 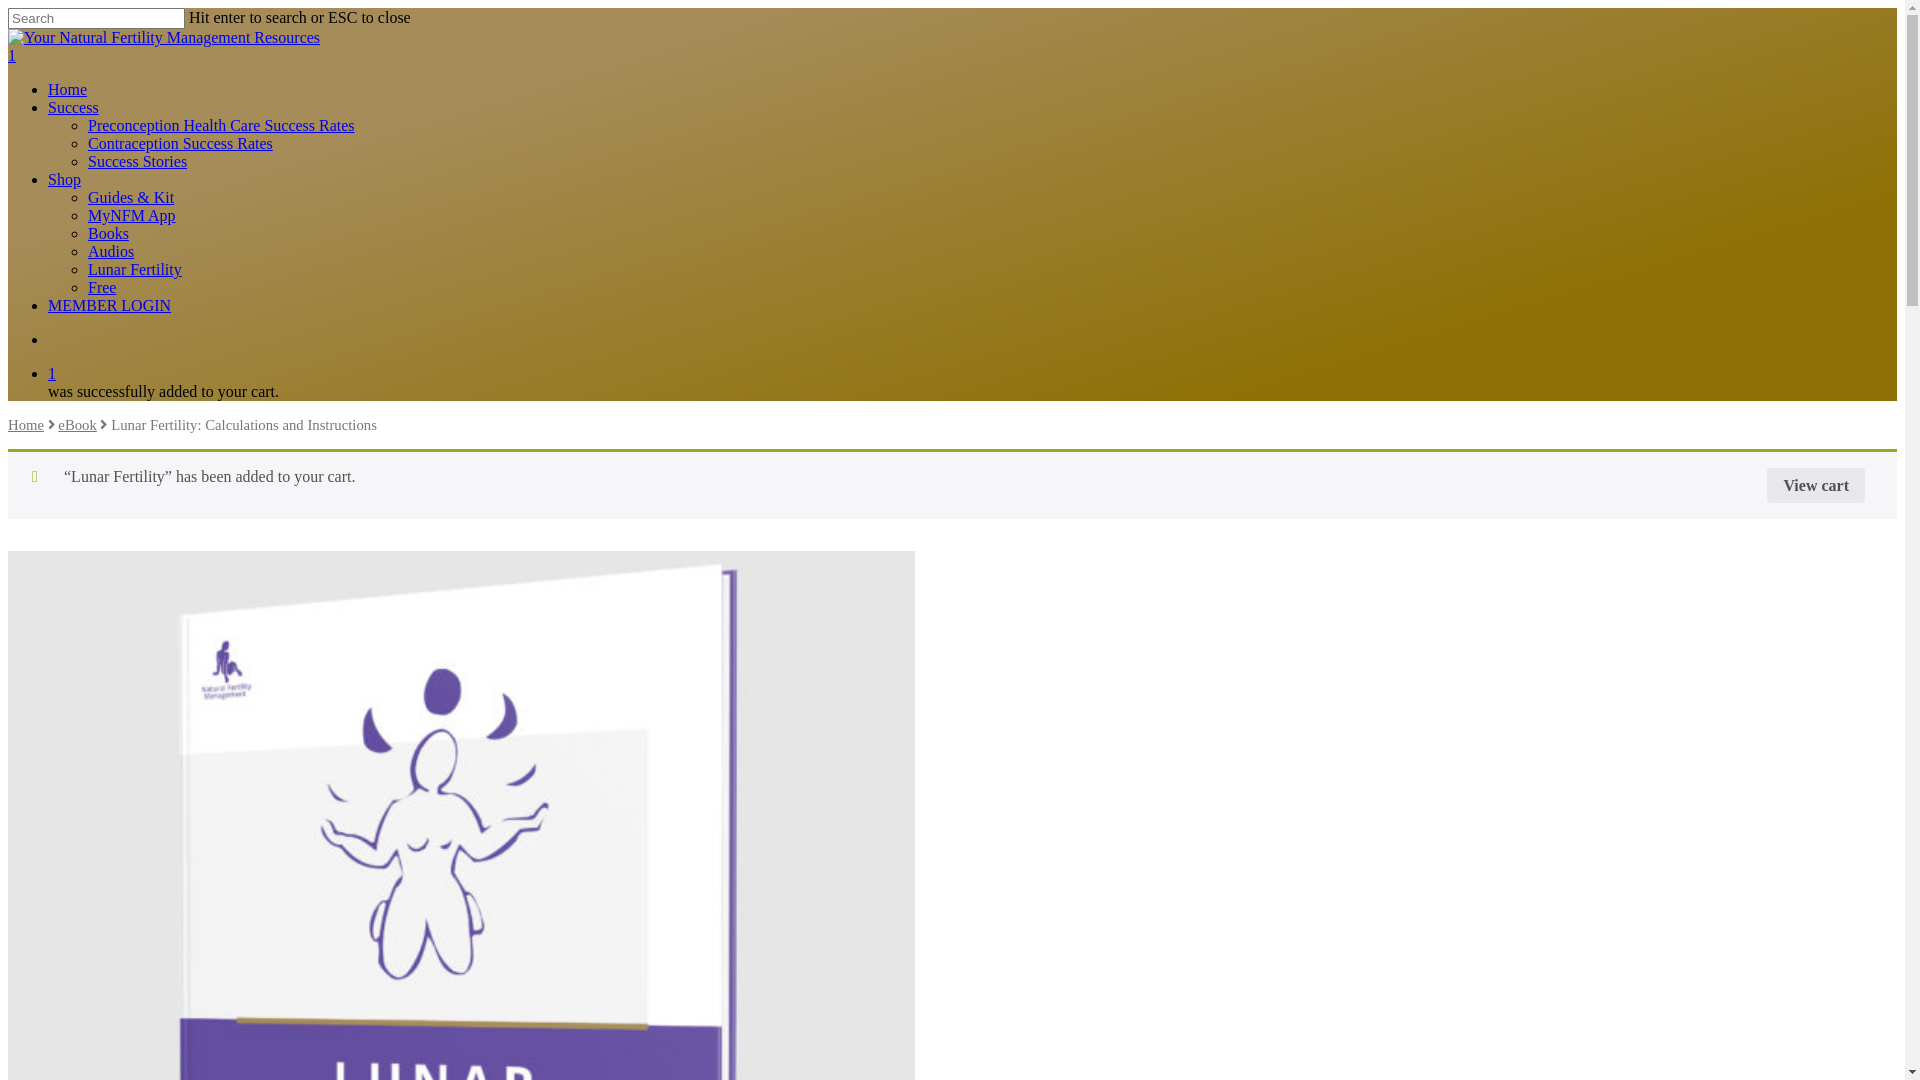 What do you see at coordinates (110, 306) in the screenshot?
I see `MEMBER LOGIN` at bounding box center [110, 306].